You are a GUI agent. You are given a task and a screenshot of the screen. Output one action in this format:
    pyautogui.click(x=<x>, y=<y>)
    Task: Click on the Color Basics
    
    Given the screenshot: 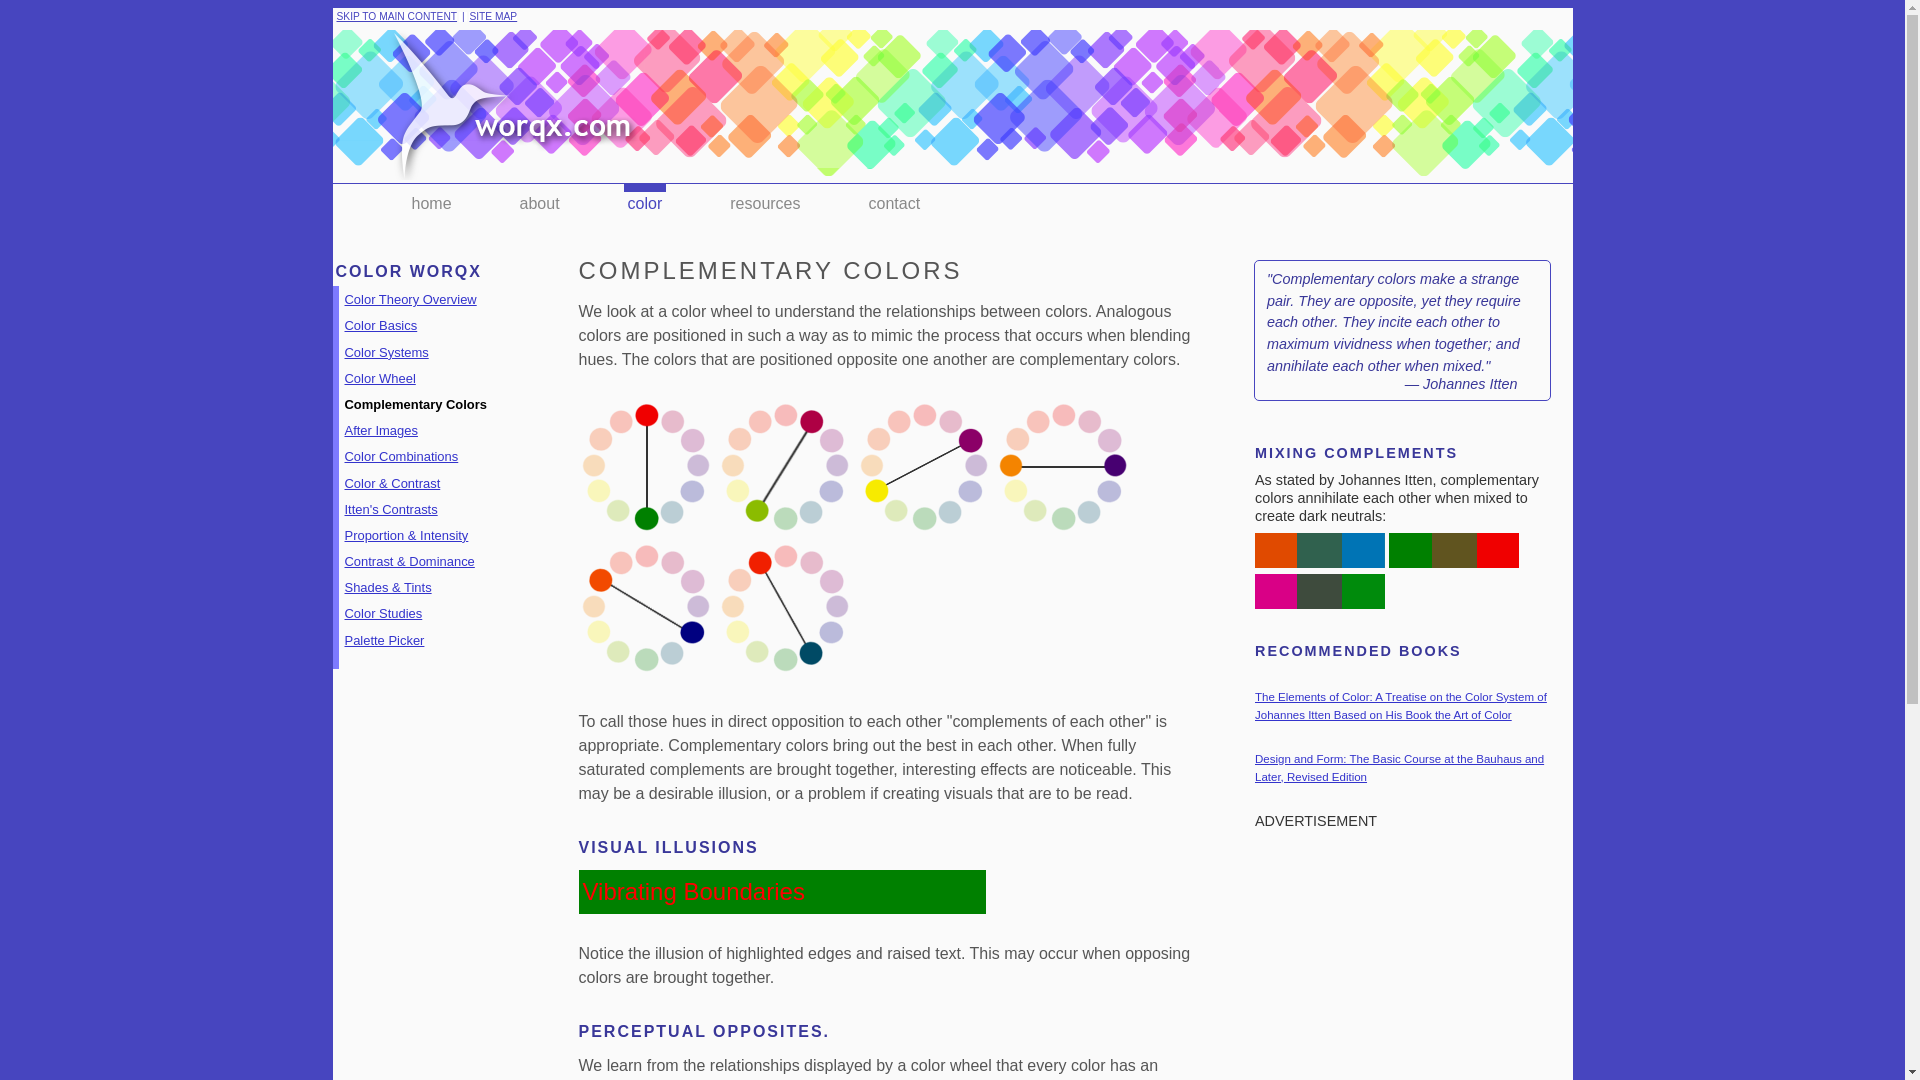 What is the action you would take?
    pyautogui.click(x=380, y=324)
    